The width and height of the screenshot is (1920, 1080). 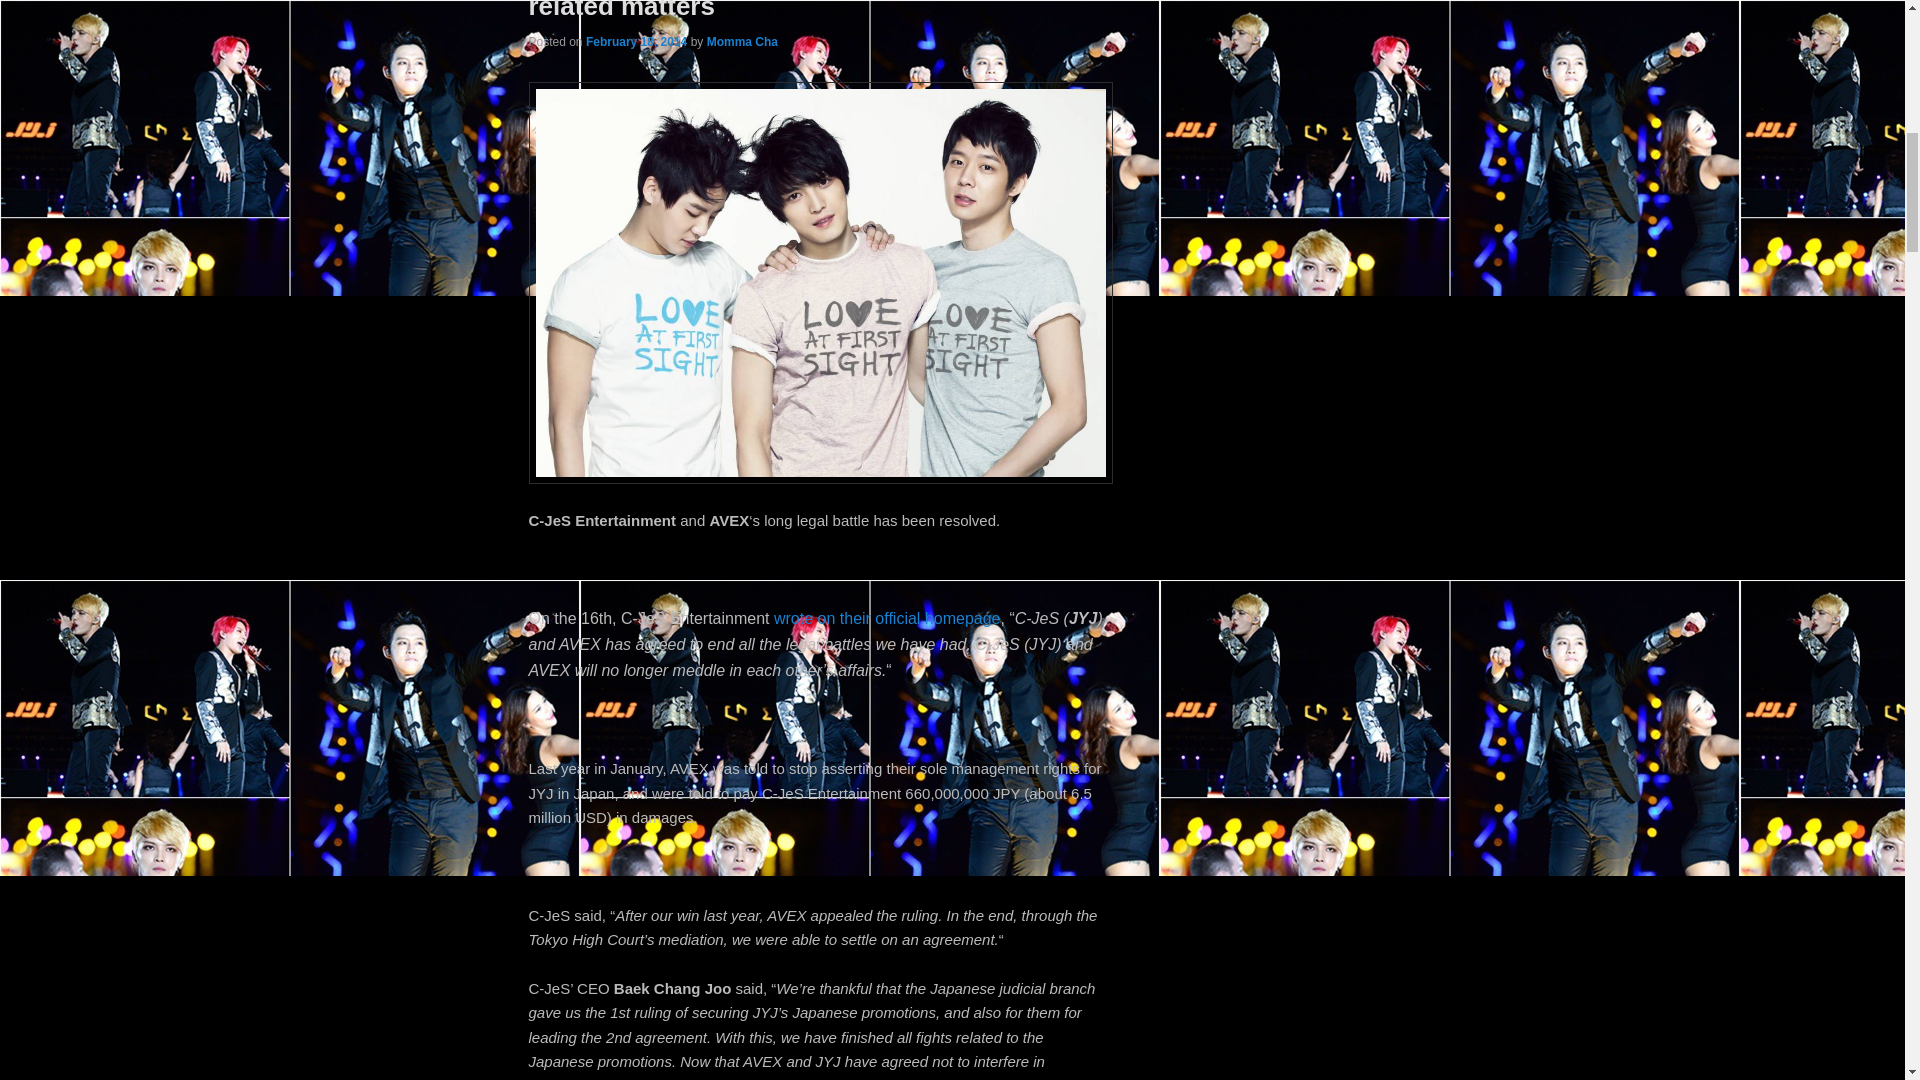 What do you see at coordinates (636, 41) in the screenshot?
I see `February 18, 2014` at bounding box center [636, 41].